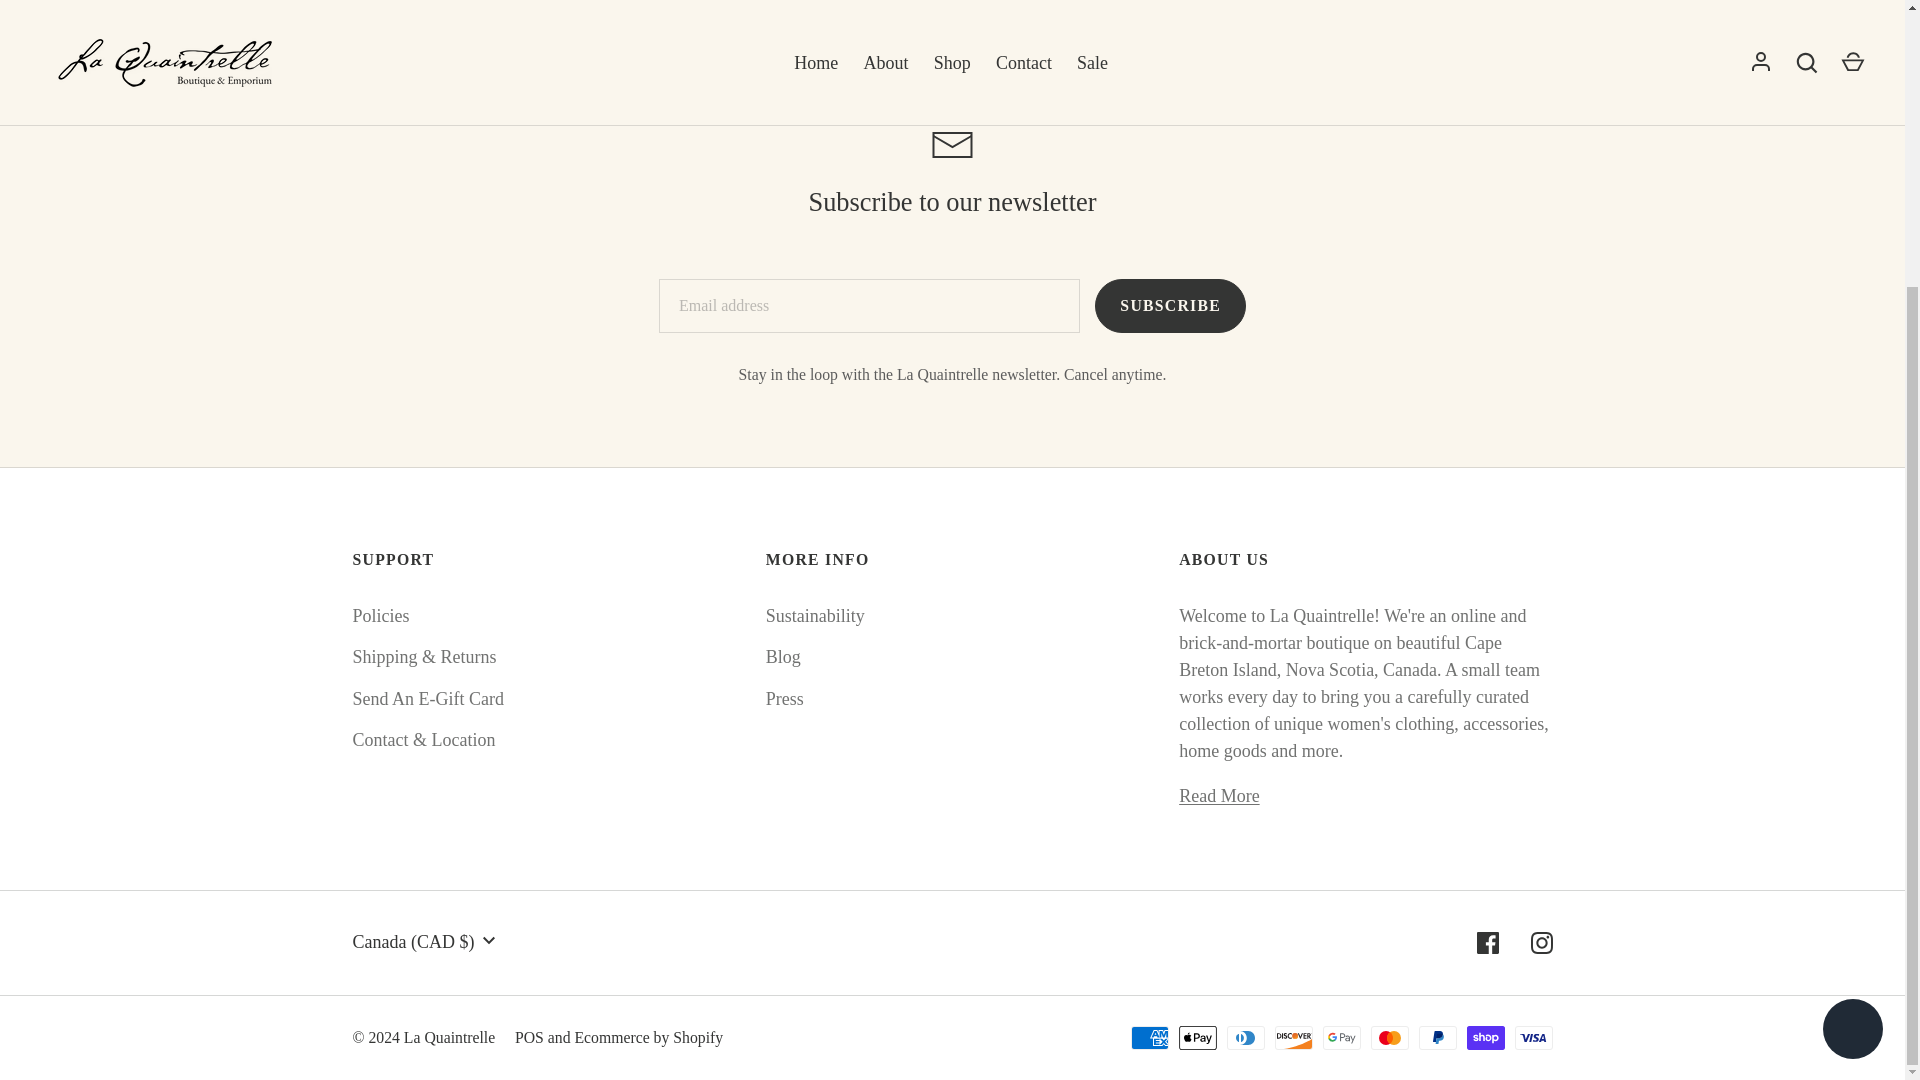  What do you see at coordinates (488, 940) in the screenshot?
I see `Down` at bounding box center [488, 940].